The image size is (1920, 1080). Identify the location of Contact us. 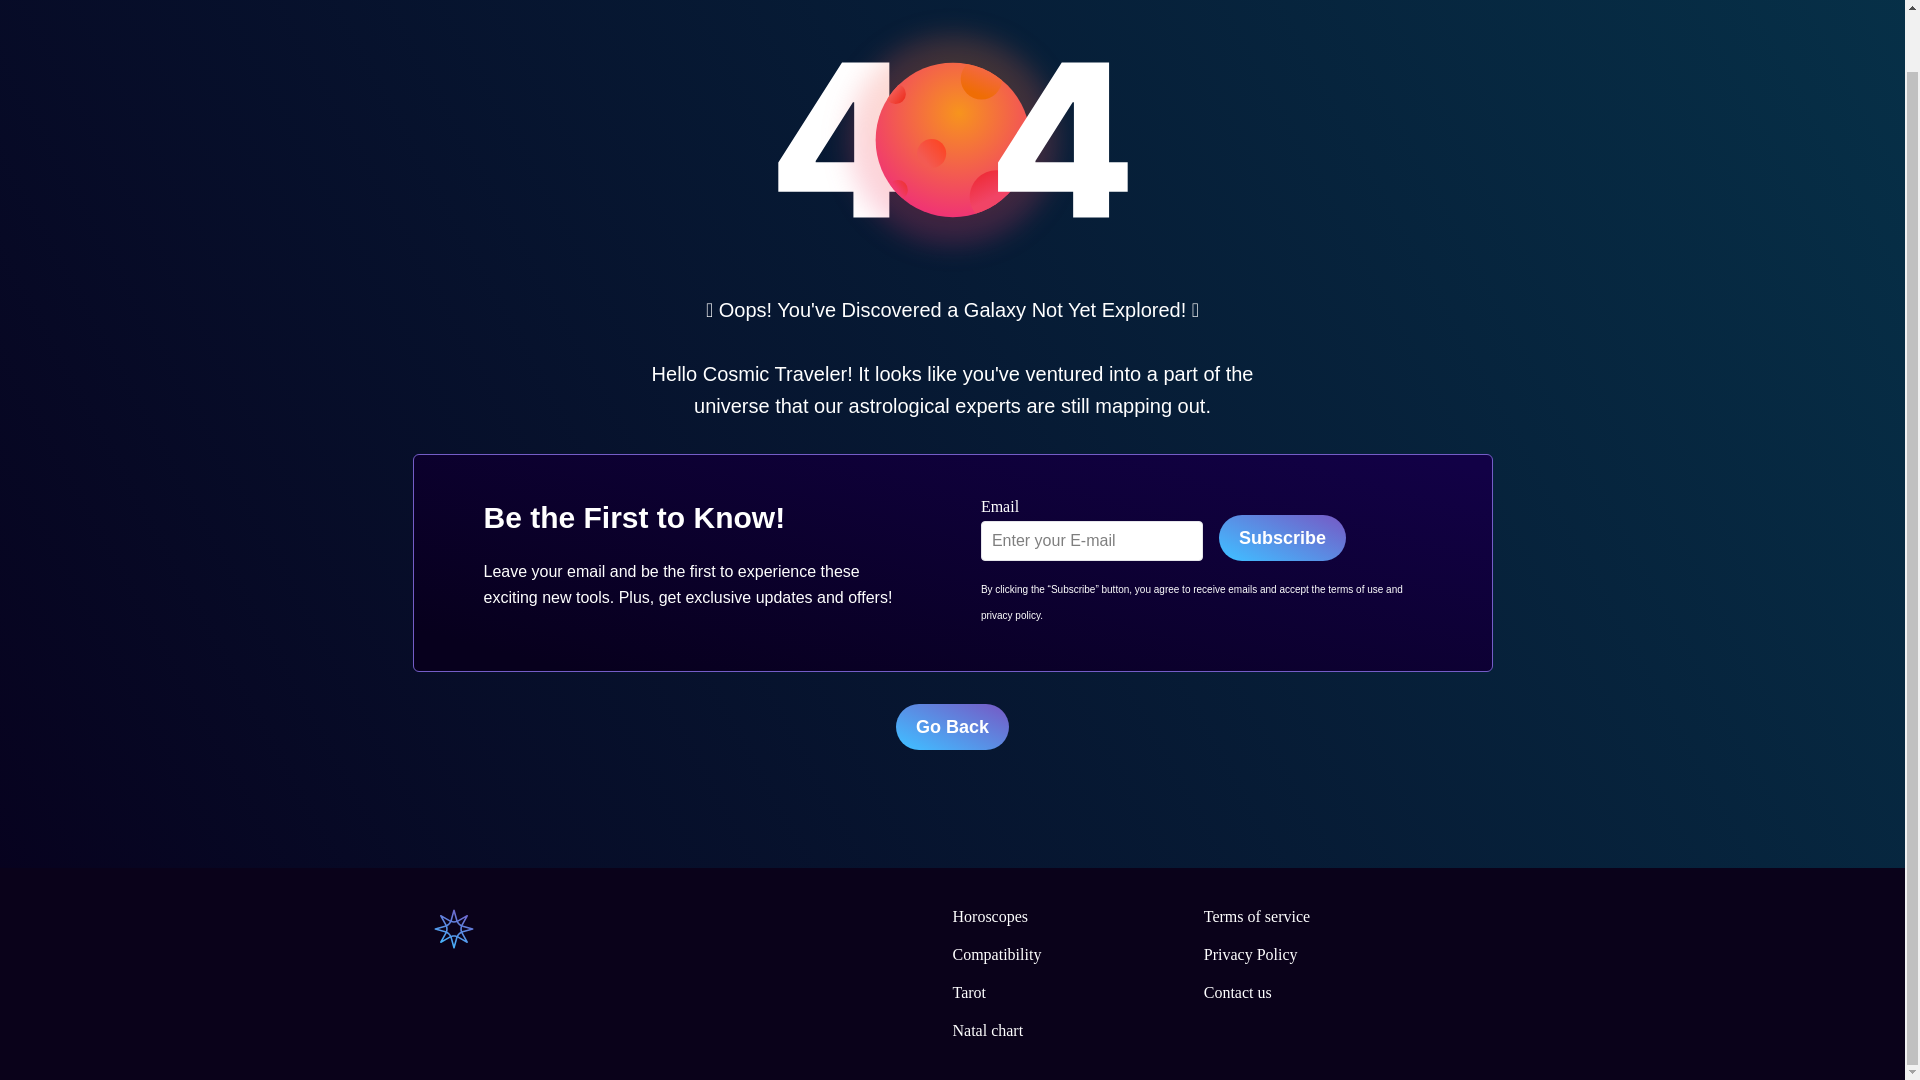
(1237, 992).